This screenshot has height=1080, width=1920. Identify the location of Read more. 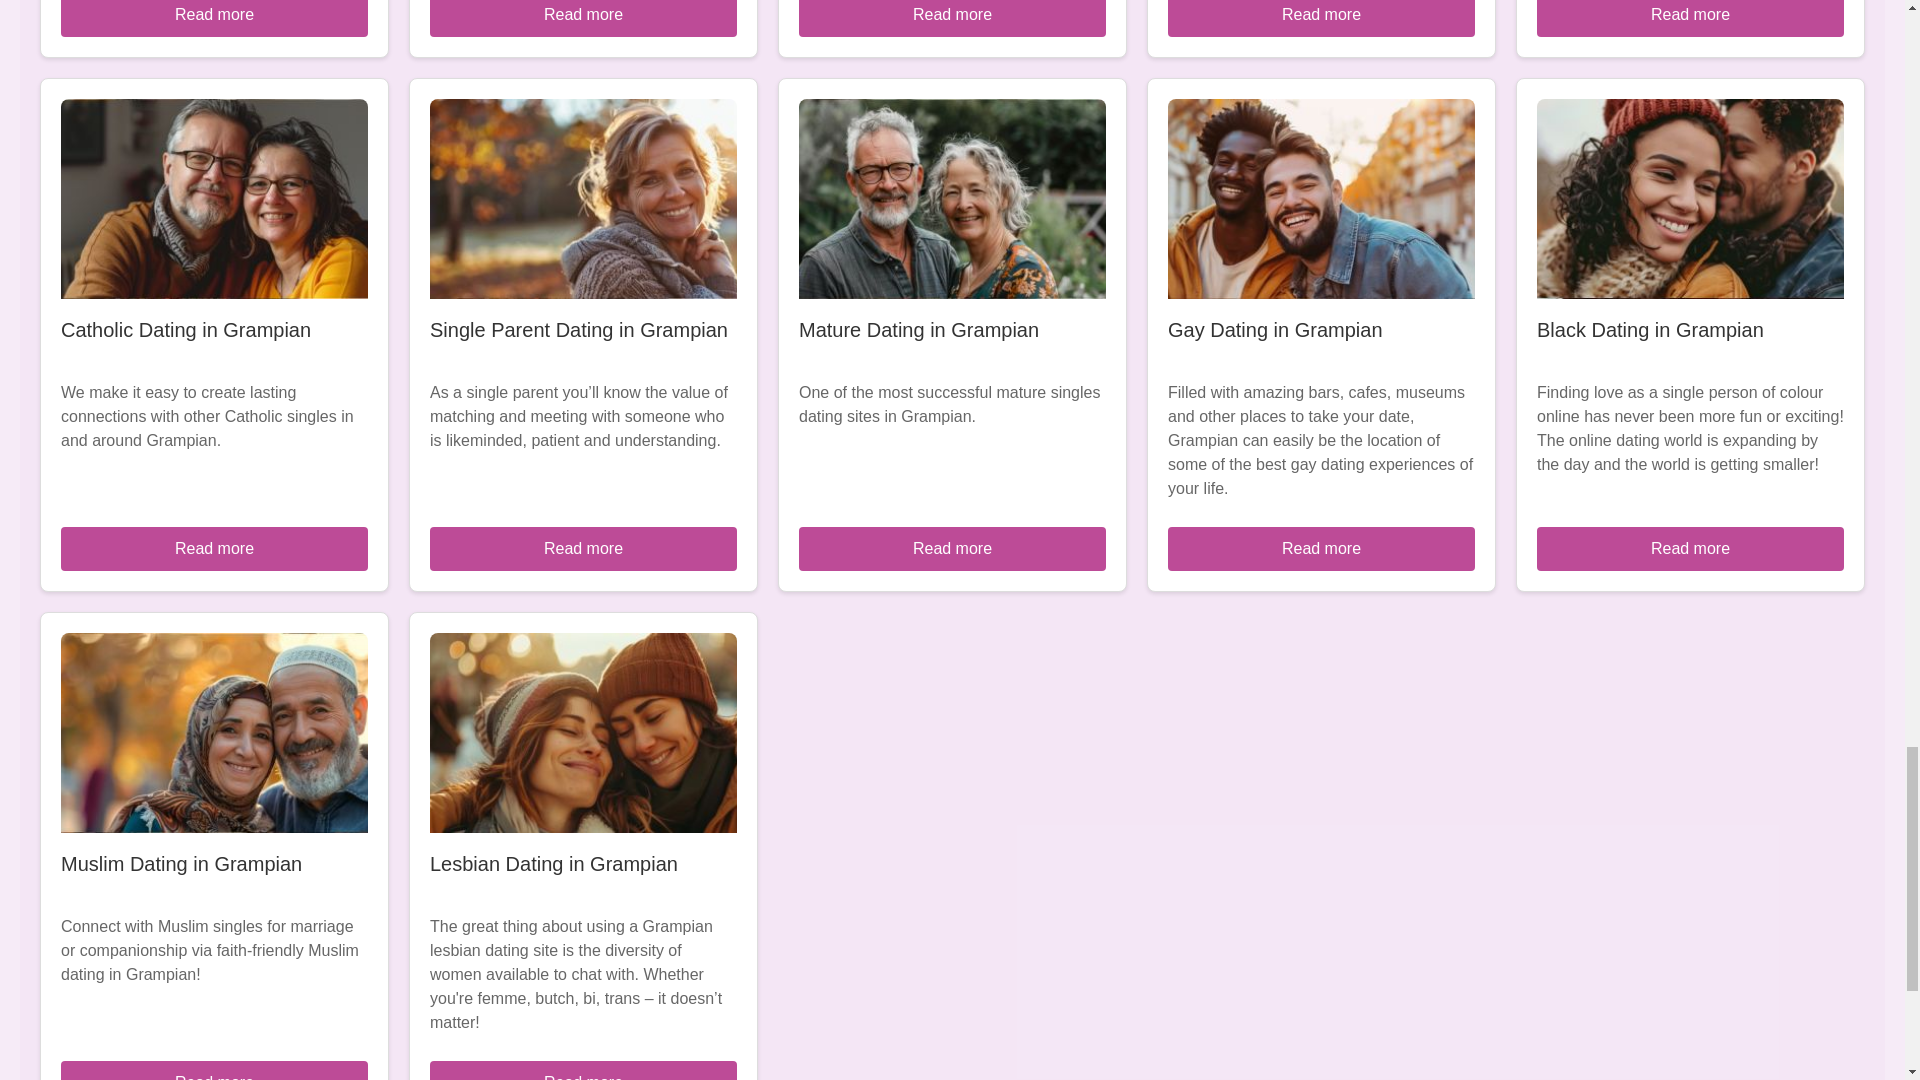
(1690, 18).